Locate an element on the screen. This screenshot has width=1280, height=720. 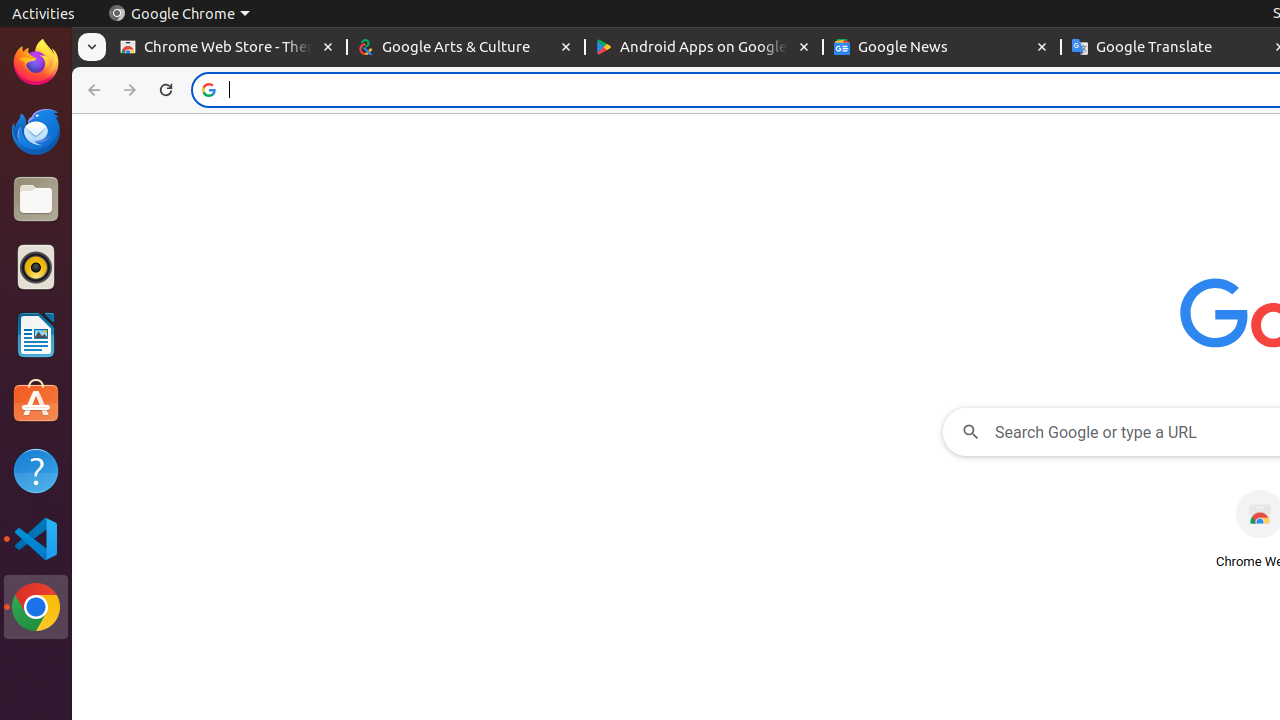
Android Apps on Google Play - Memory usage - 60.7 MB is located at coordinates (704, 48).